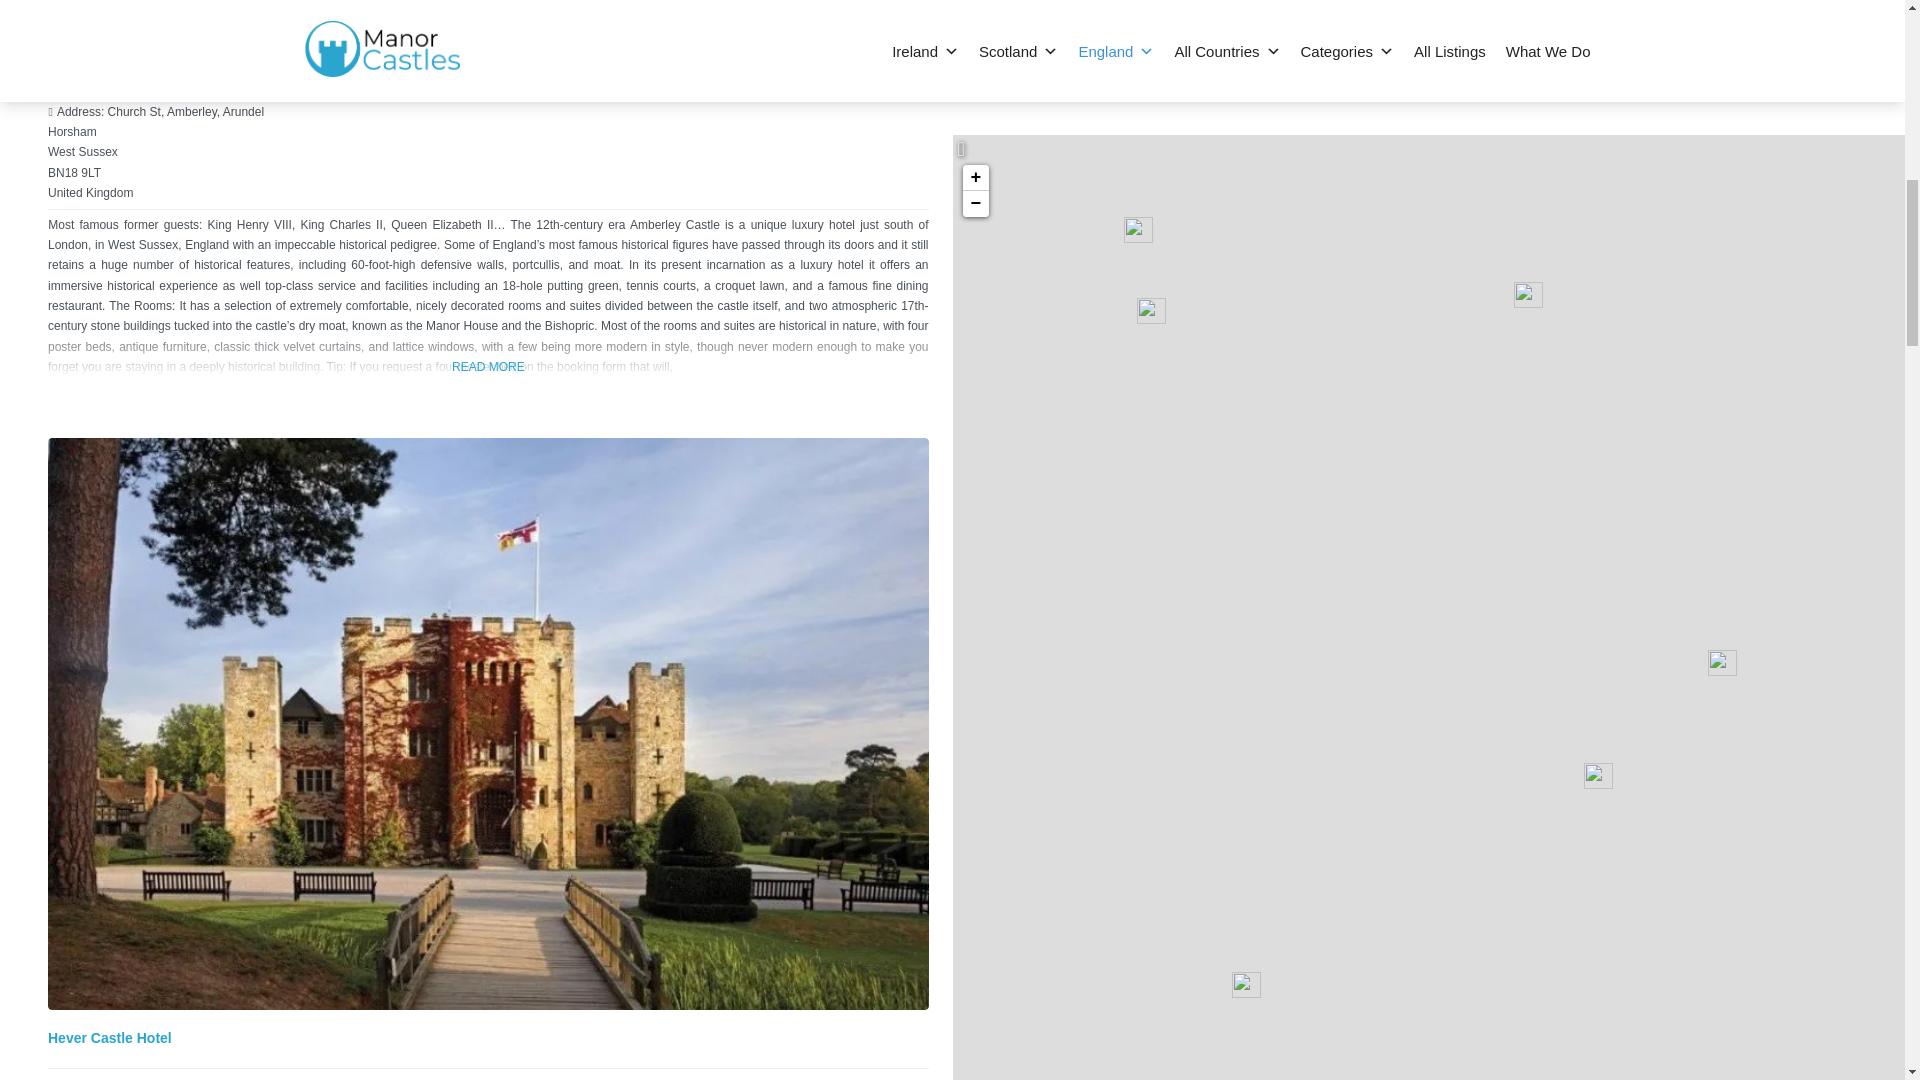  Describe the element at coordinates (110, 1038) in the screenshot. I see `View: Hever Castle Hotel` at that location.